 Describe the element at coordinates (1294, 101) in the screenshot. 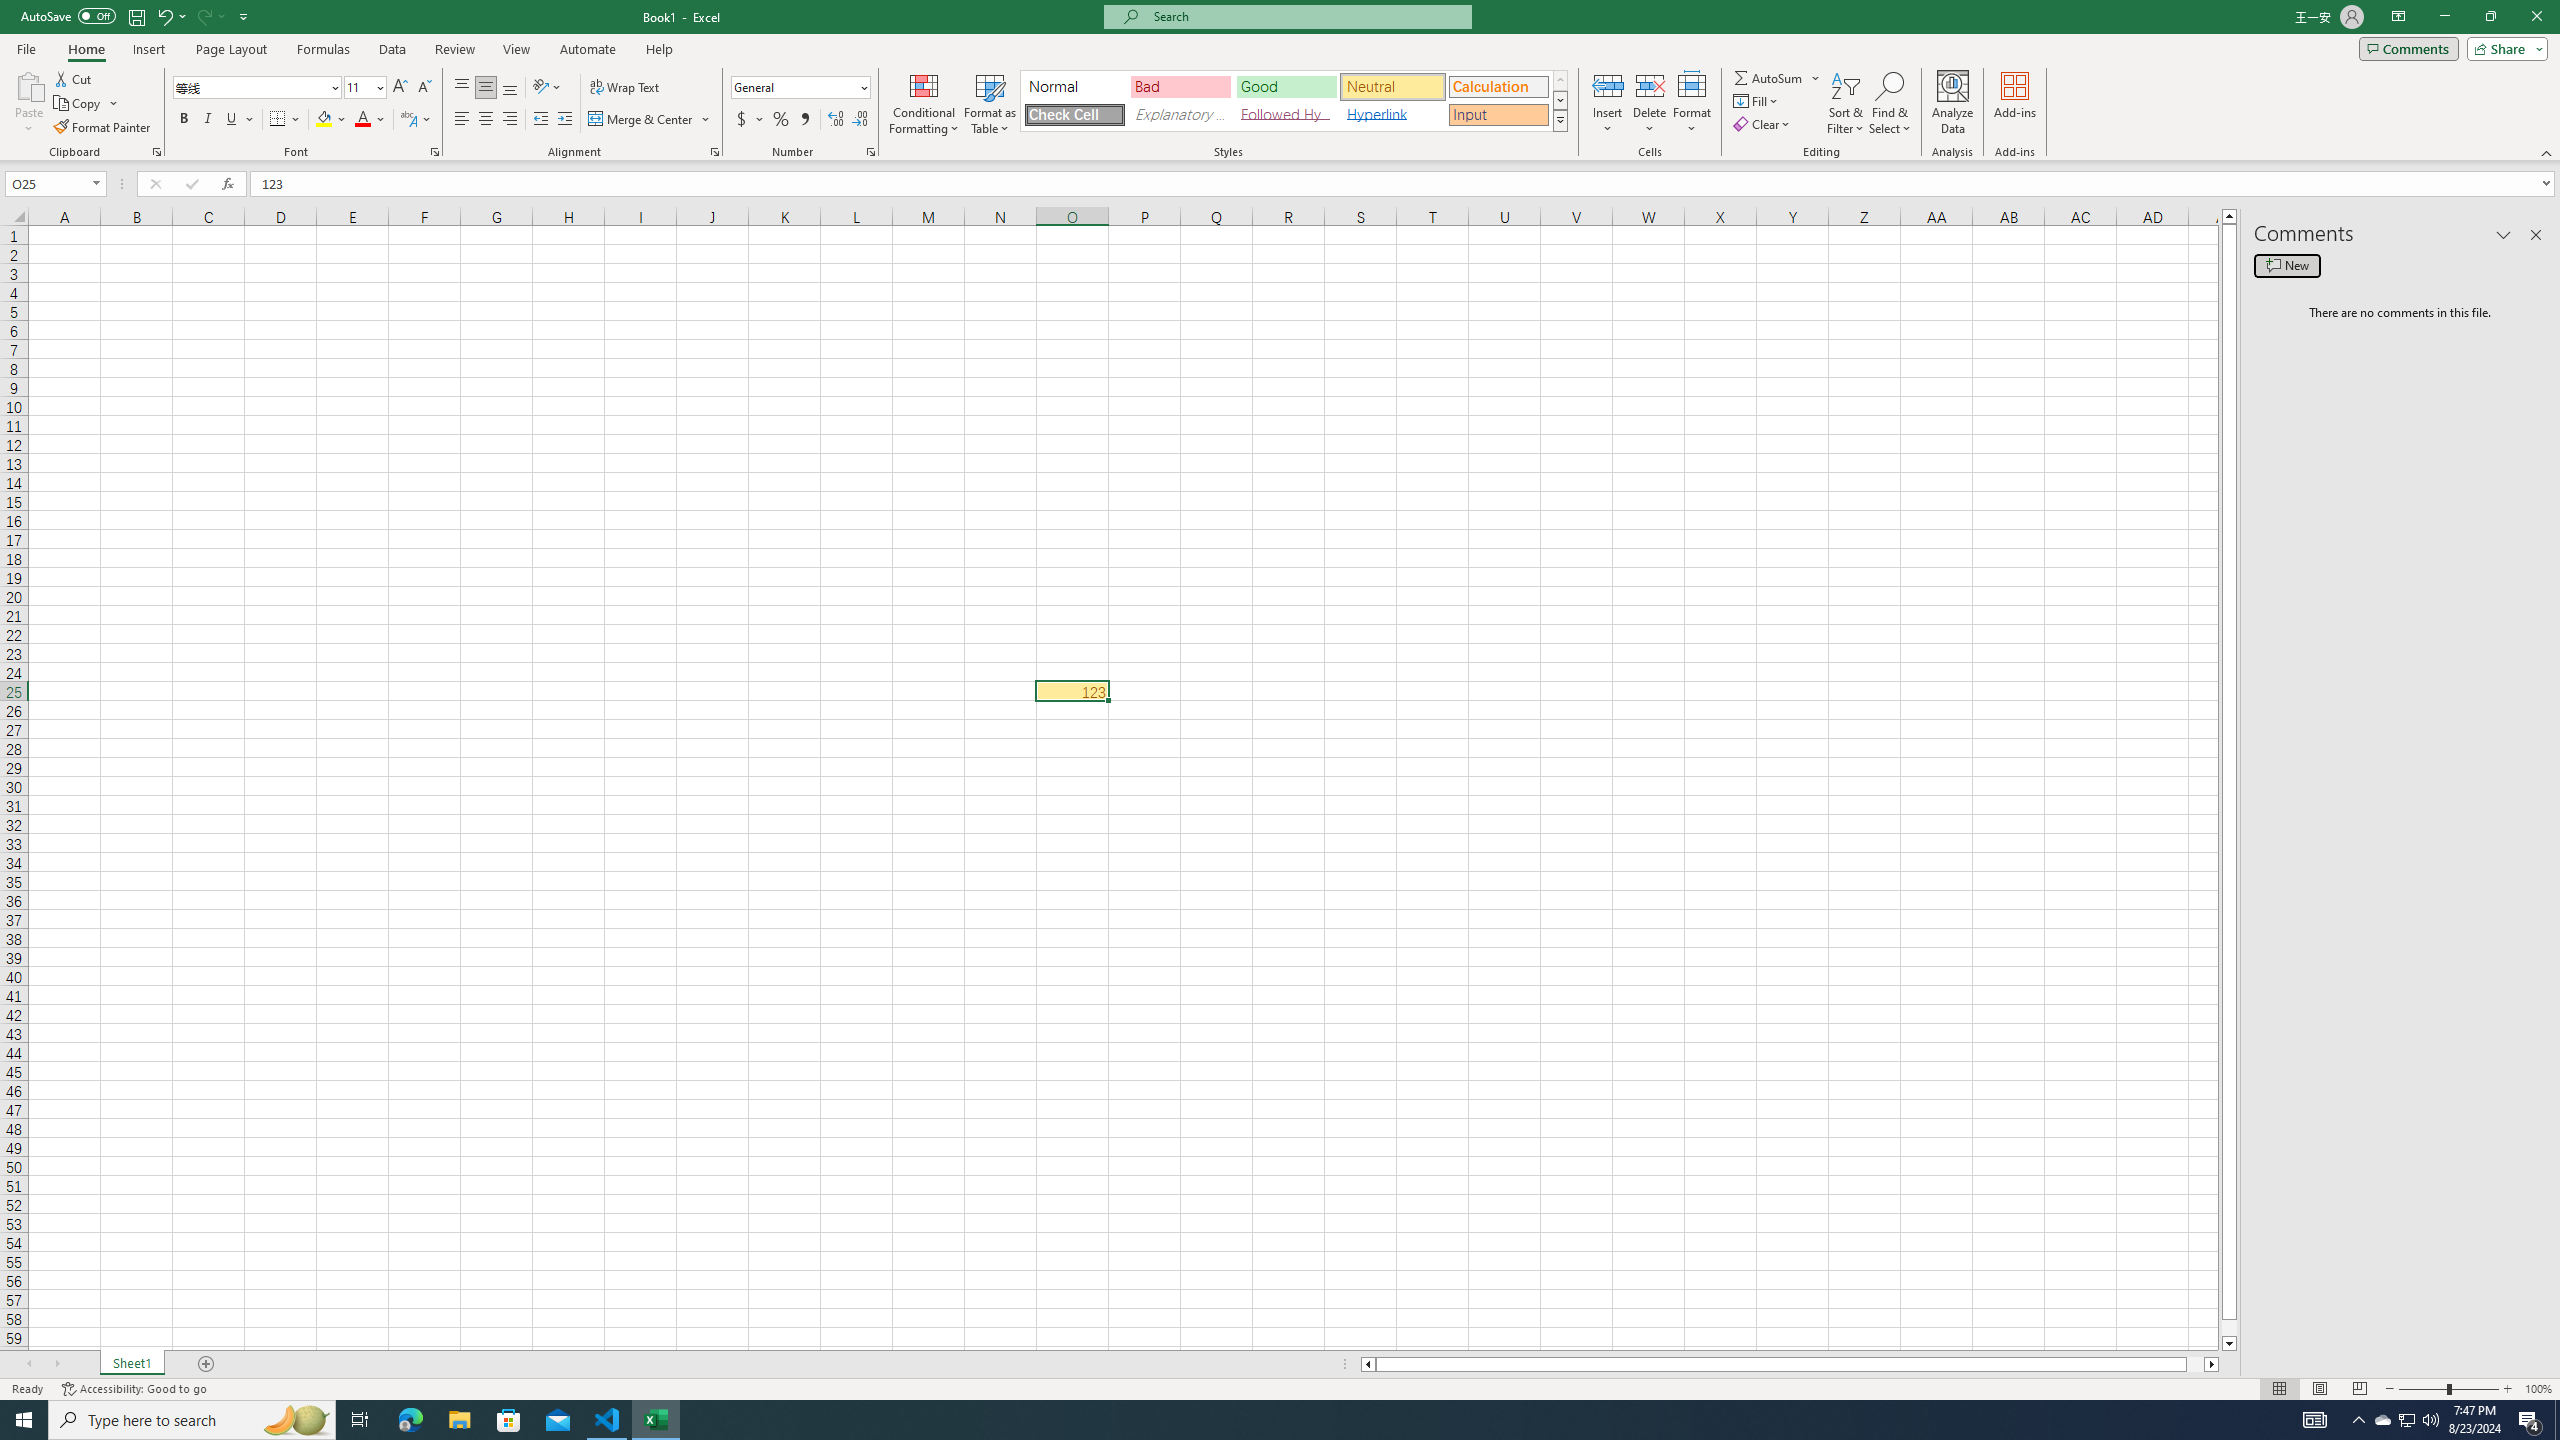

I see `AutomationID: CellStylesGallery` at that location.